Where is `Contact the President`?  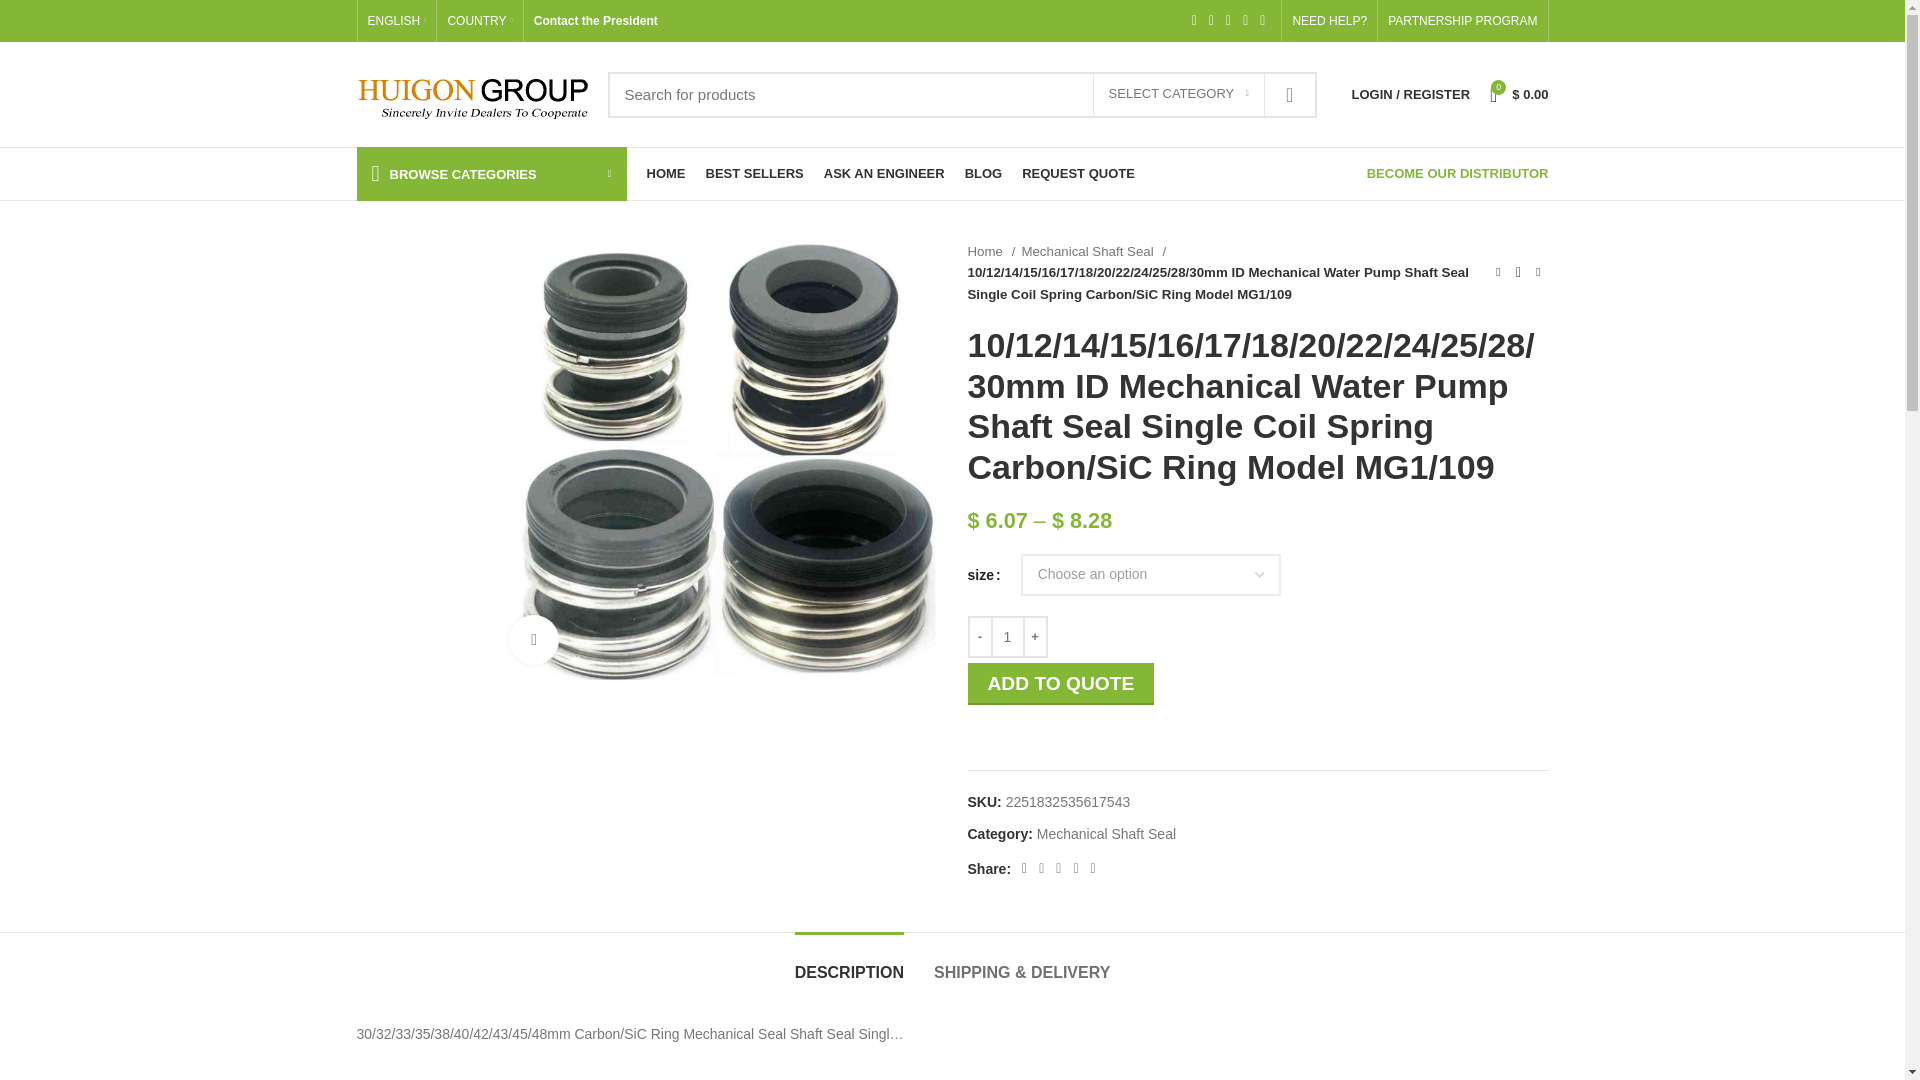 Contact the President is located at coordinates (596, 21).